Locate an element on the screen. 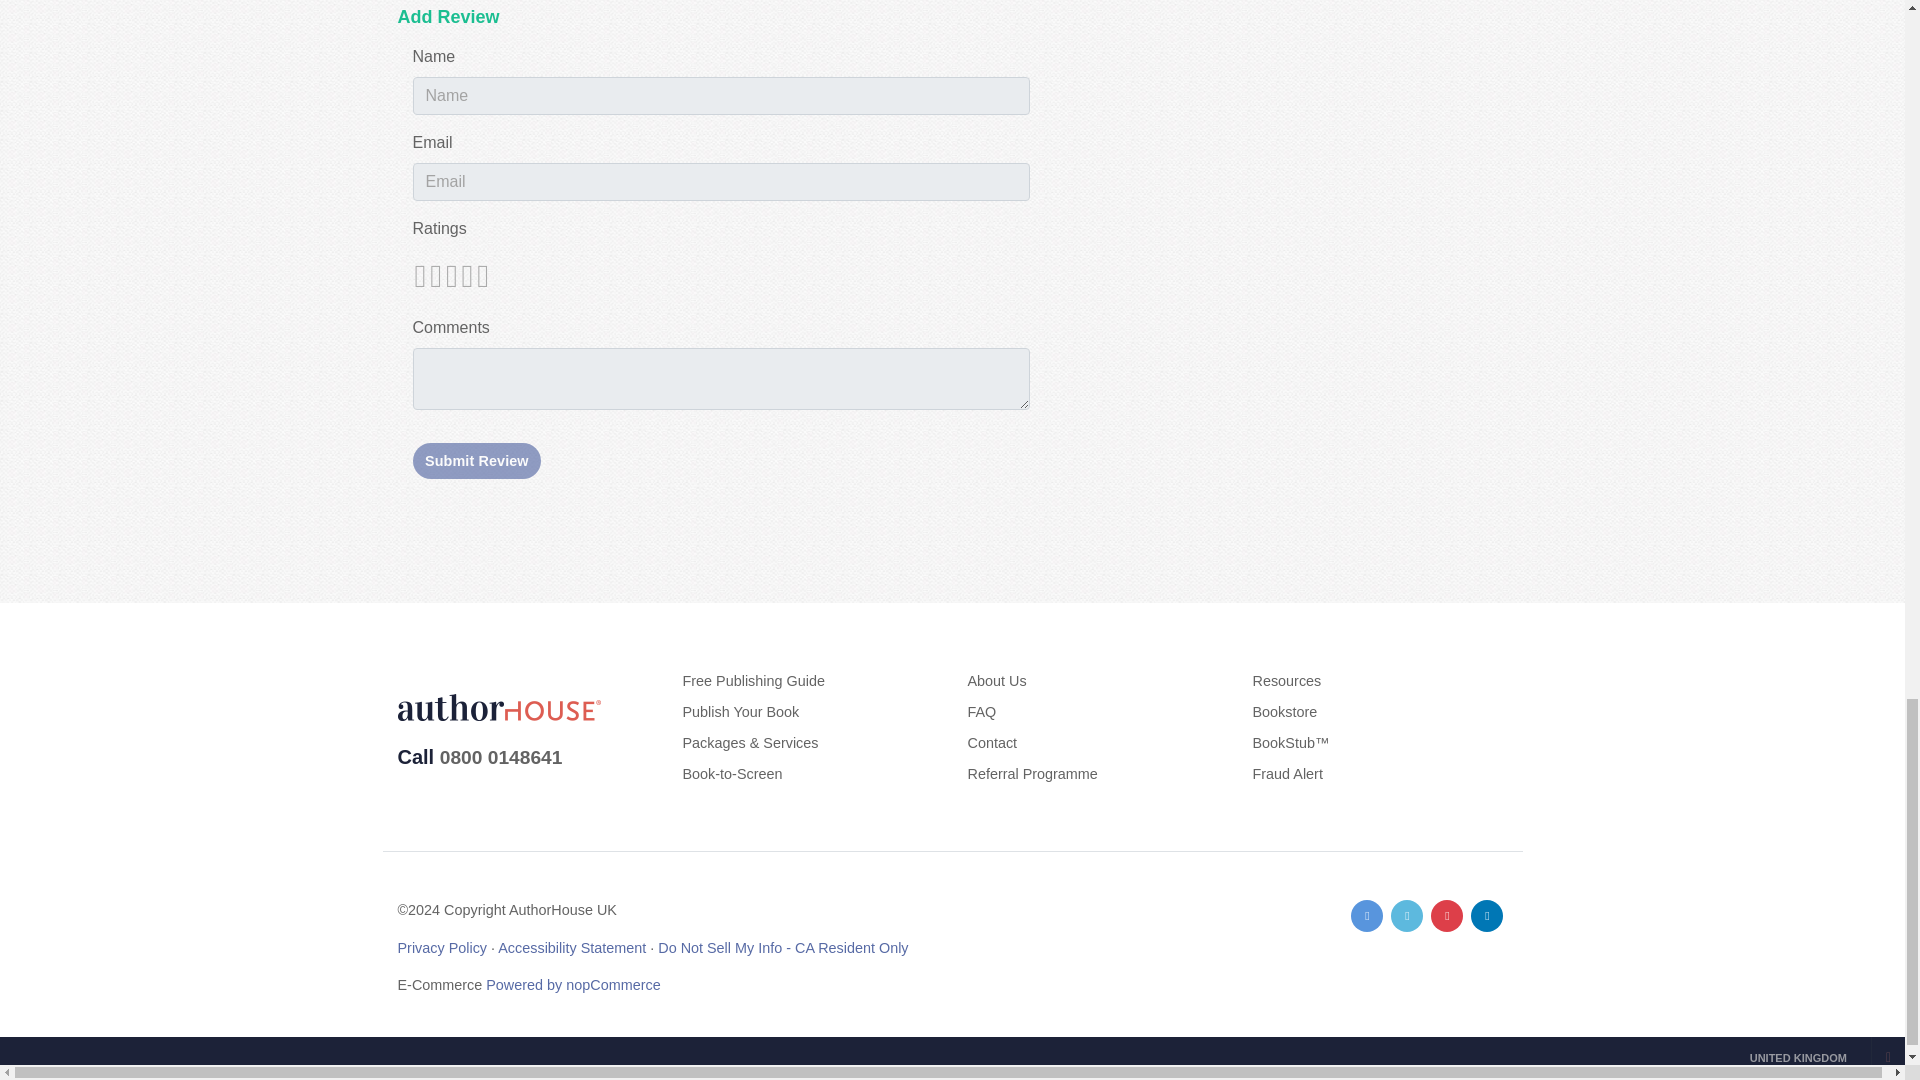 The width and height of the screenshot is (1920, 1080). 0800 0148641 is located at coordinates (500, 757).